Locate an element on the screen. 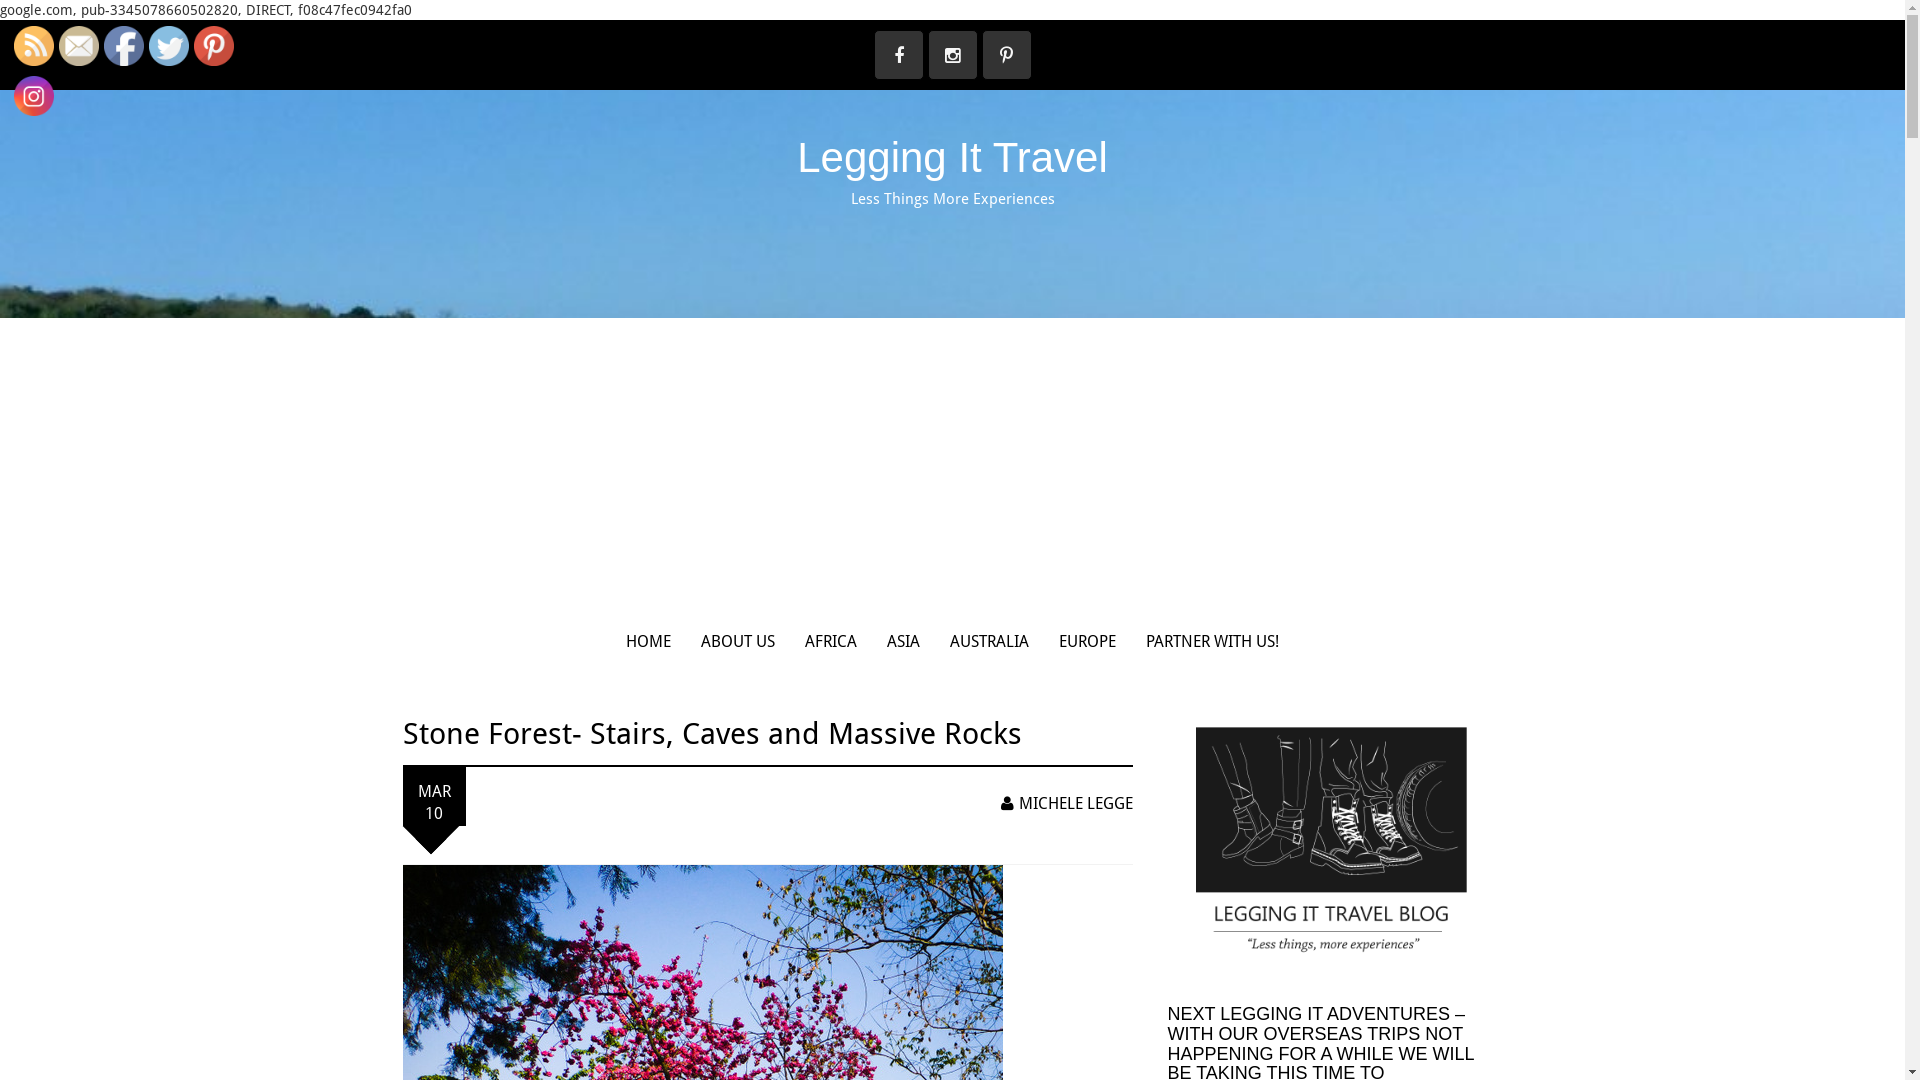  Advertisement is located at coordinates (952, 468).